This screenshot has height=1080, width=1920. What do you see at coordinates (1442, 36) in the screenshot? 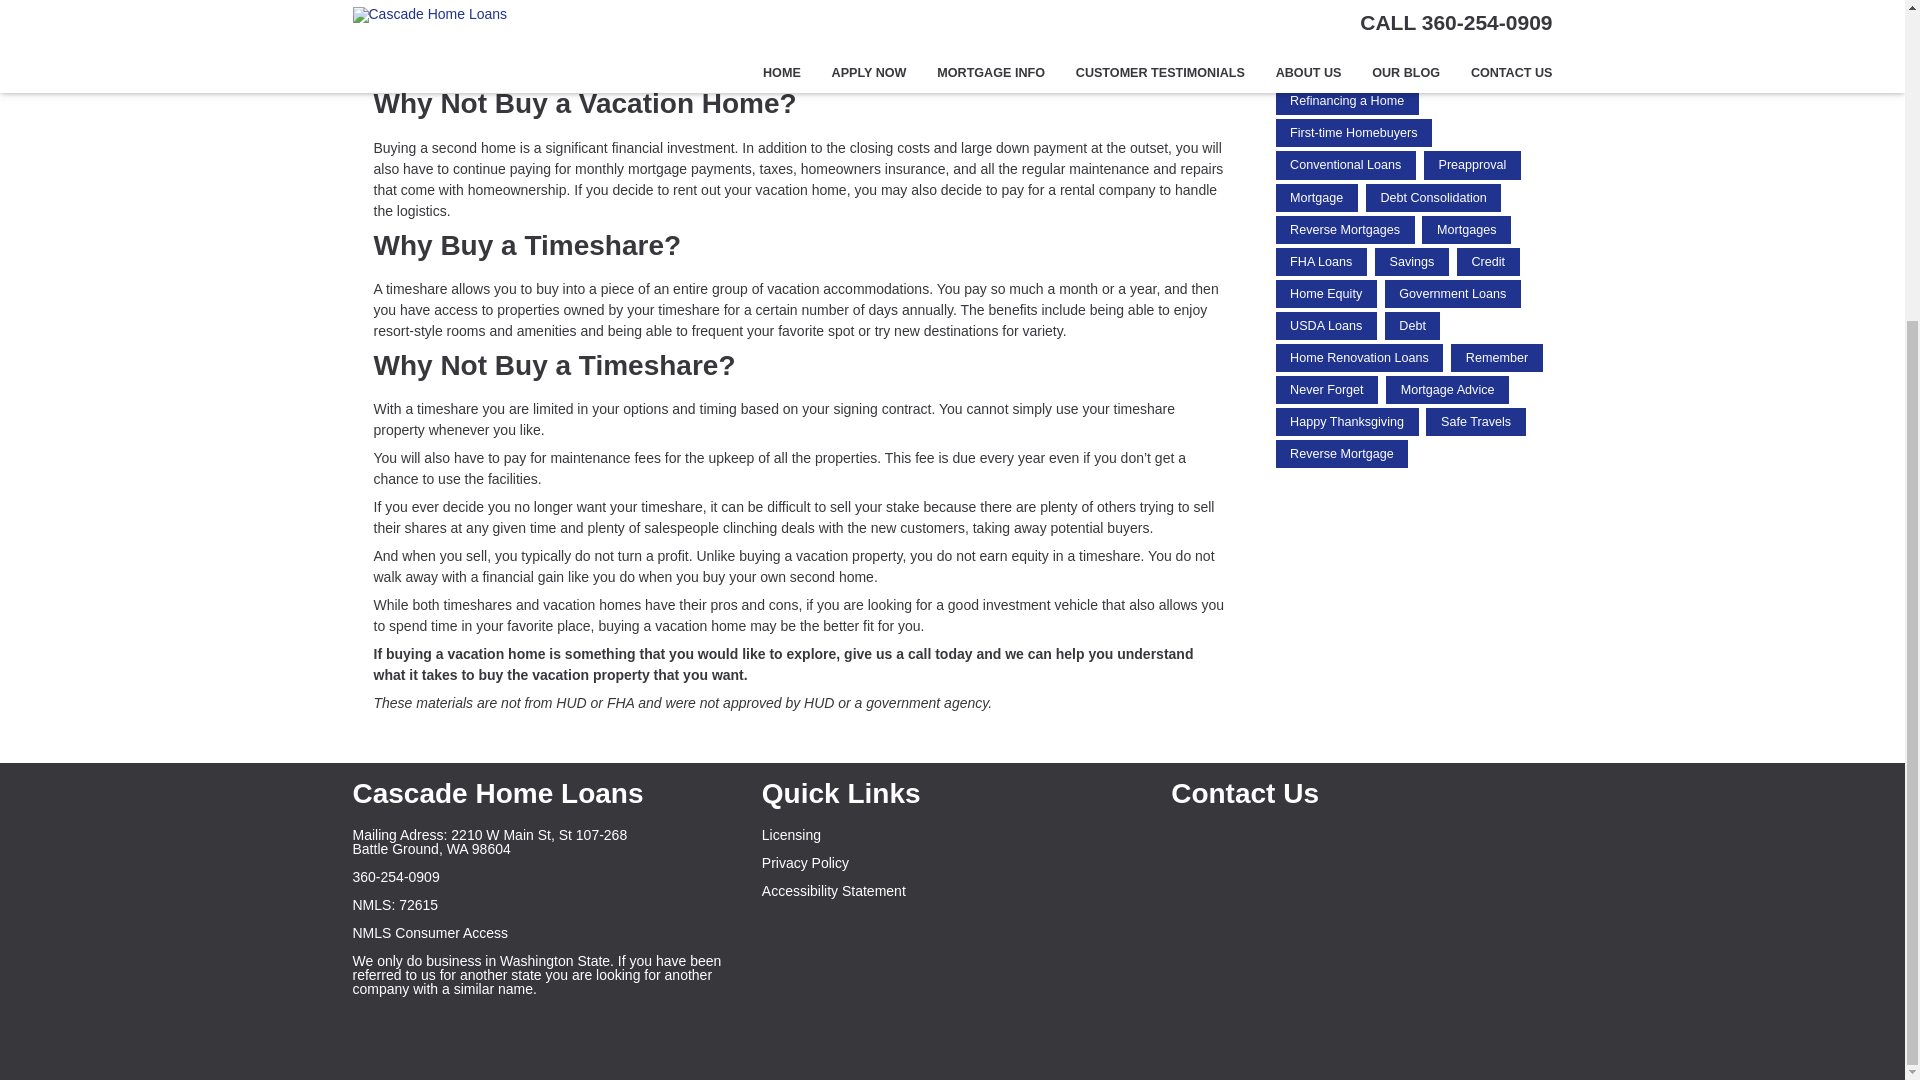
I see `Fixed Rate Mortgages` at bounding box center [1442, 36].